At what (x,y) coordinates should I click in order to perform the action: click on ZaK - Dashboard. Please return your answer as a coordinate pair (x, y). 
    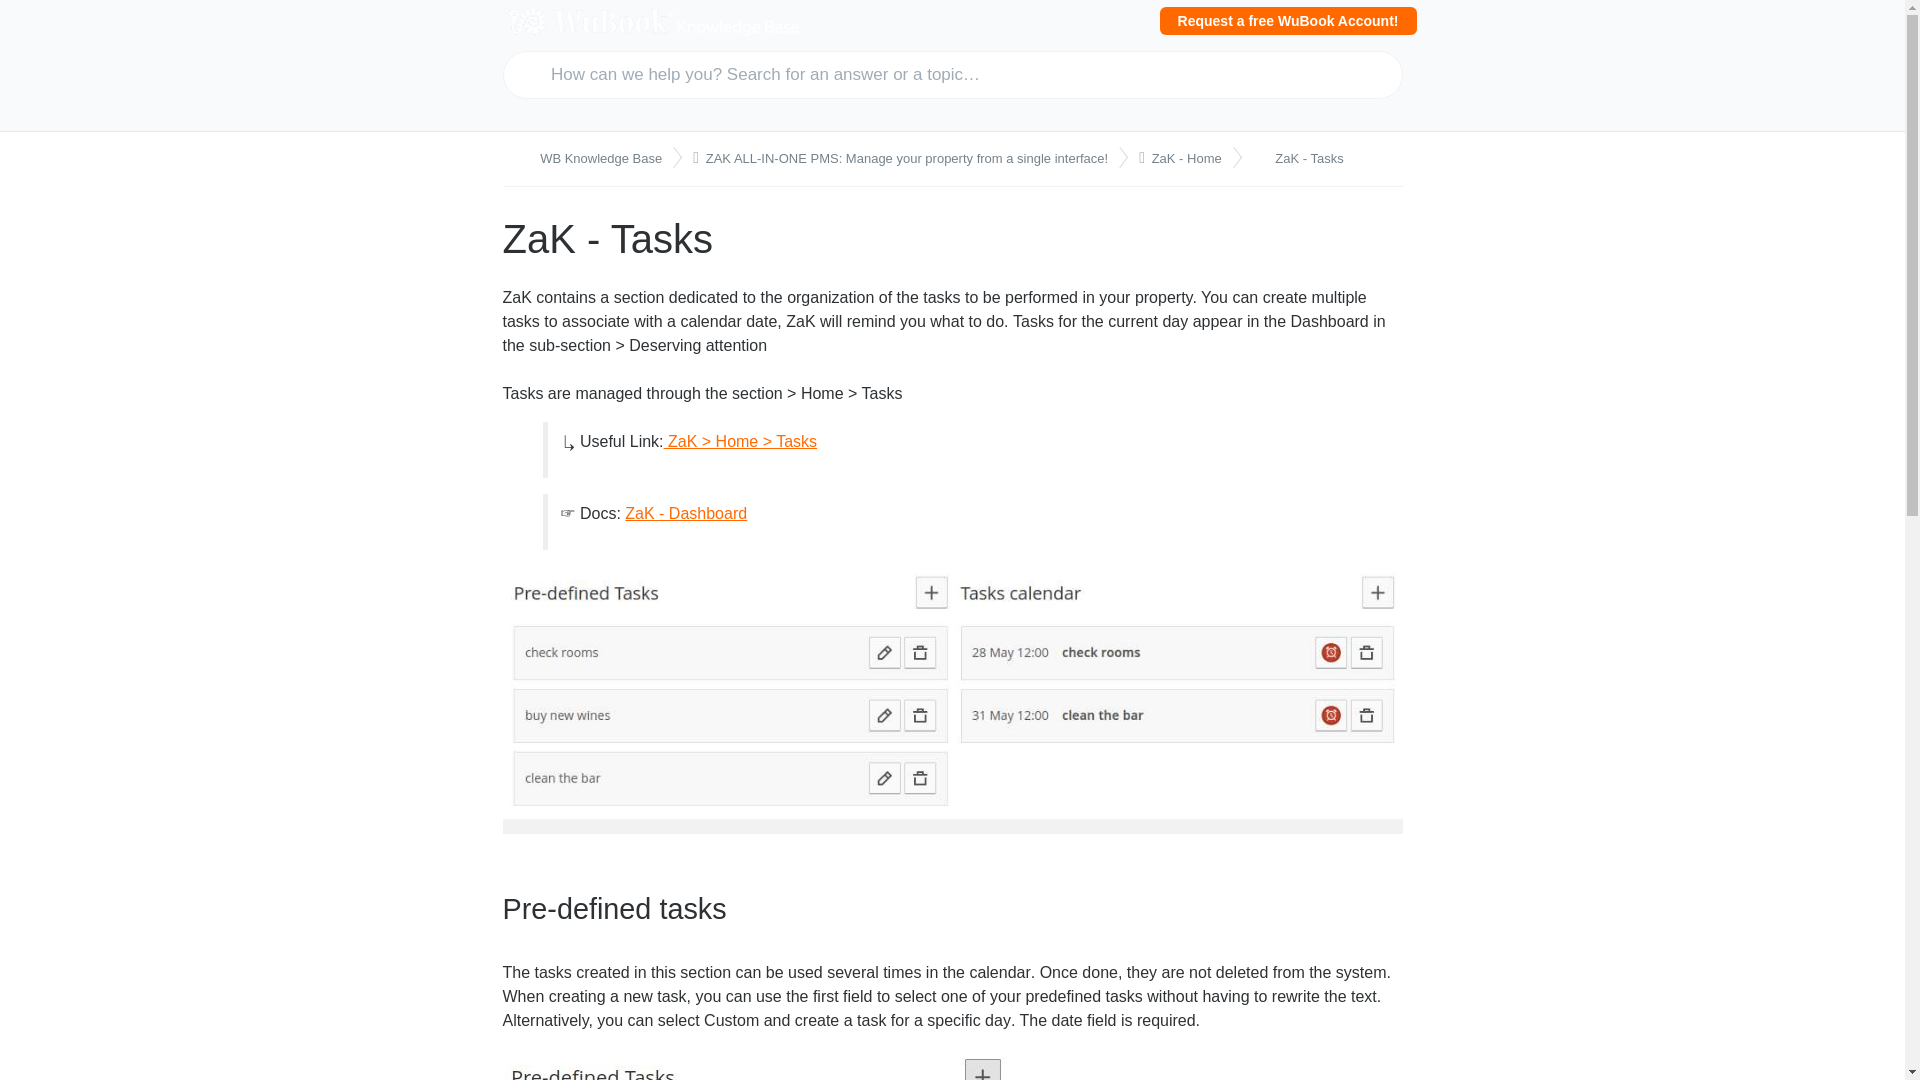
    Looking at the image, I should click on (686, 513).